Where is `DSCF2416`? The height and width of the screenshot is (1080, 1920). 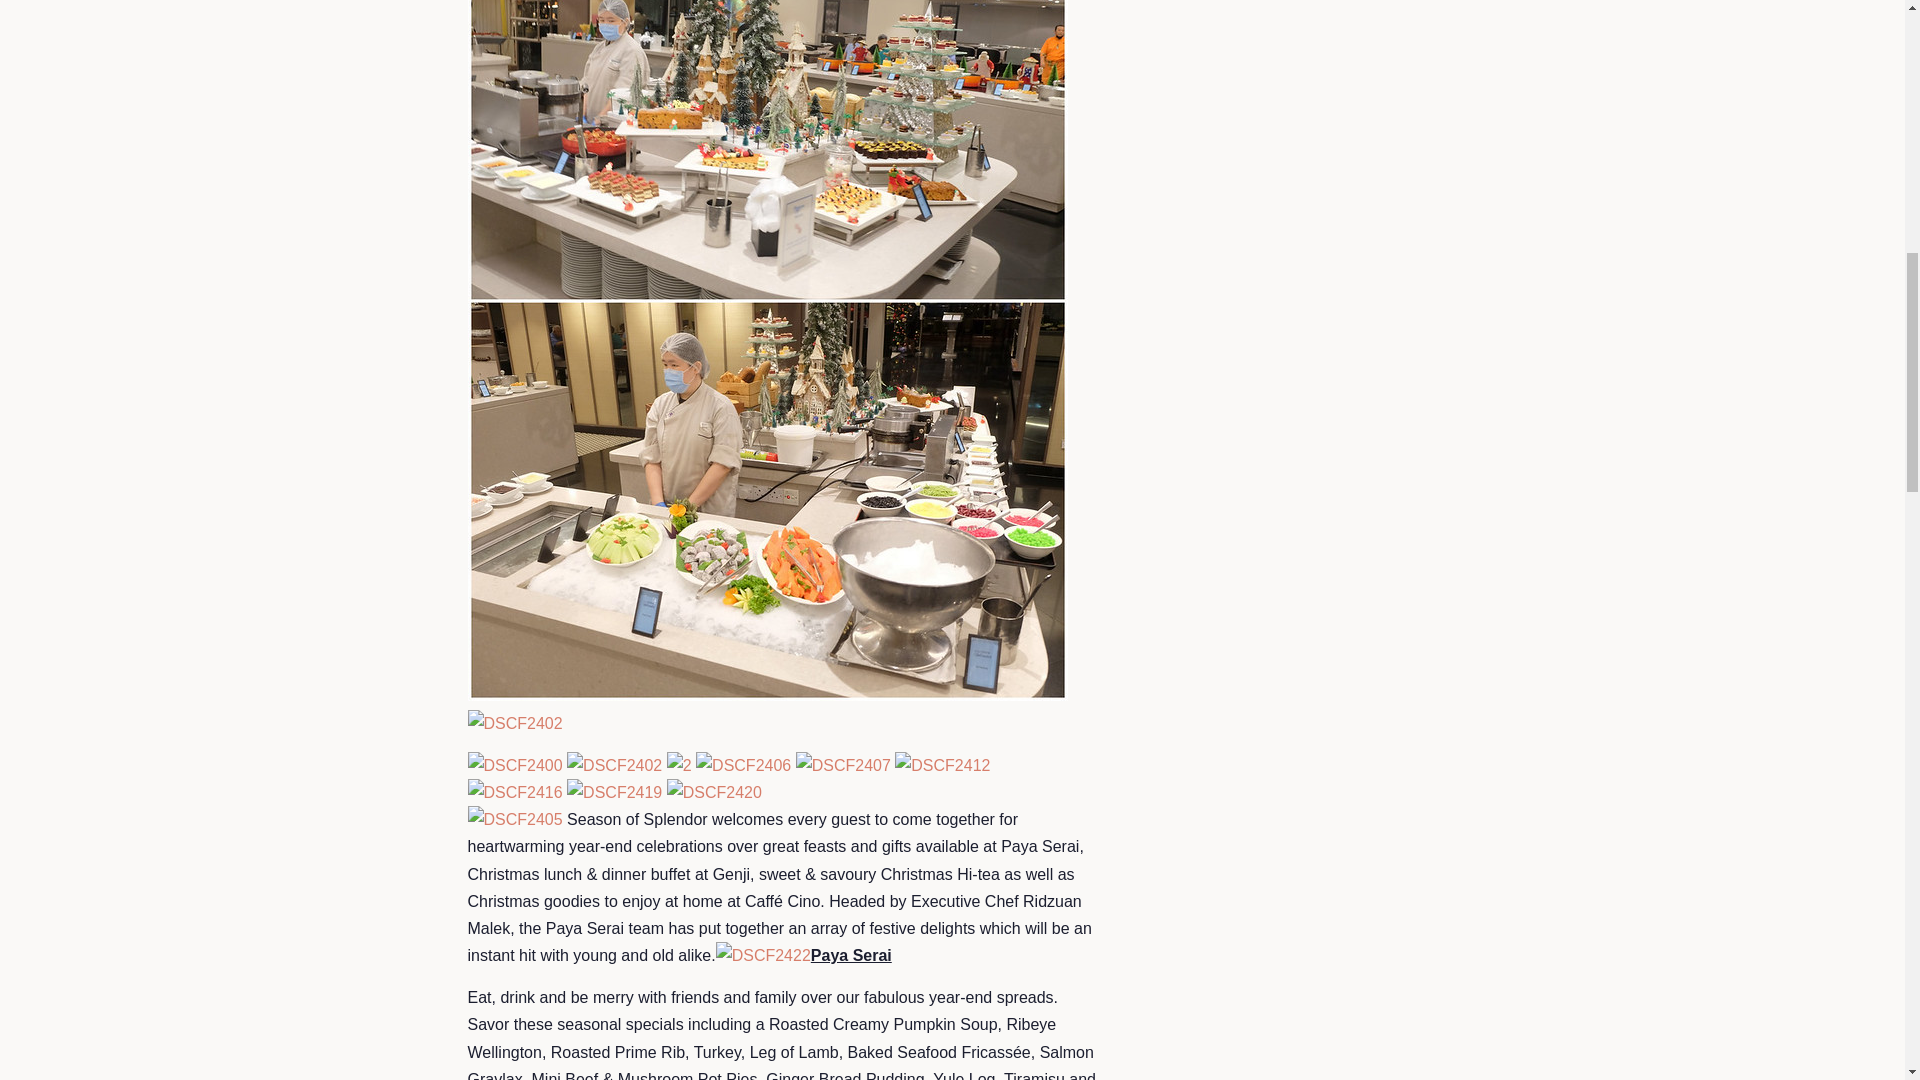 DSCF2416 is located at coordinates (515, 792).